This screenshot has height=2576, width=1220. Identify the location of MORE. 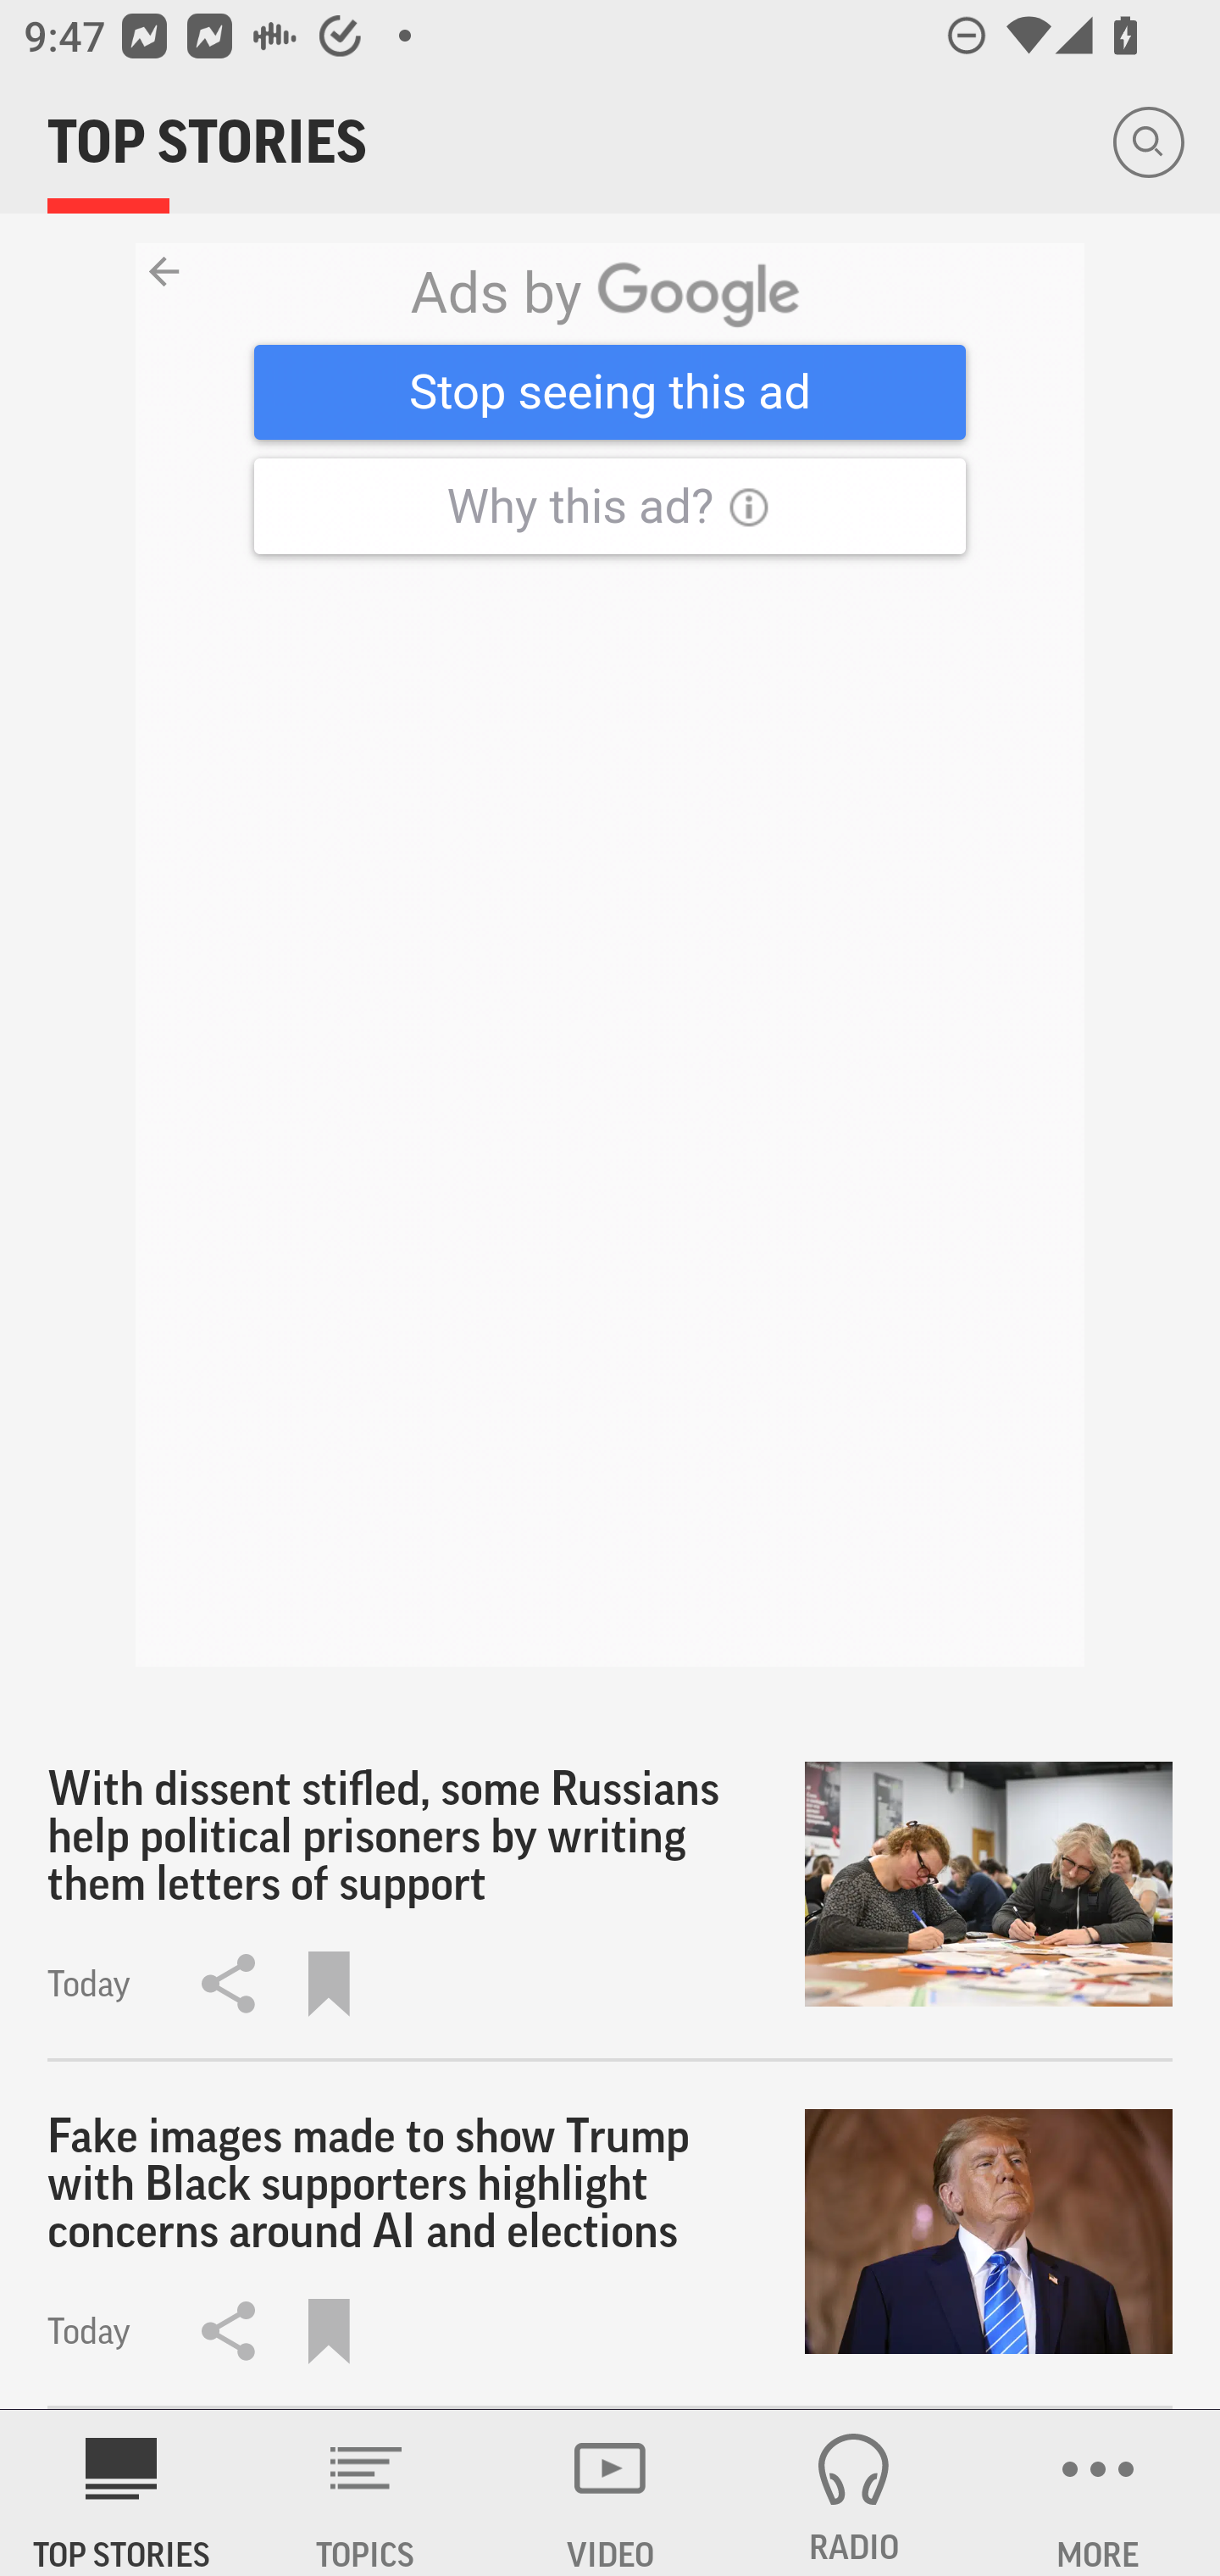
(1098, 2493).